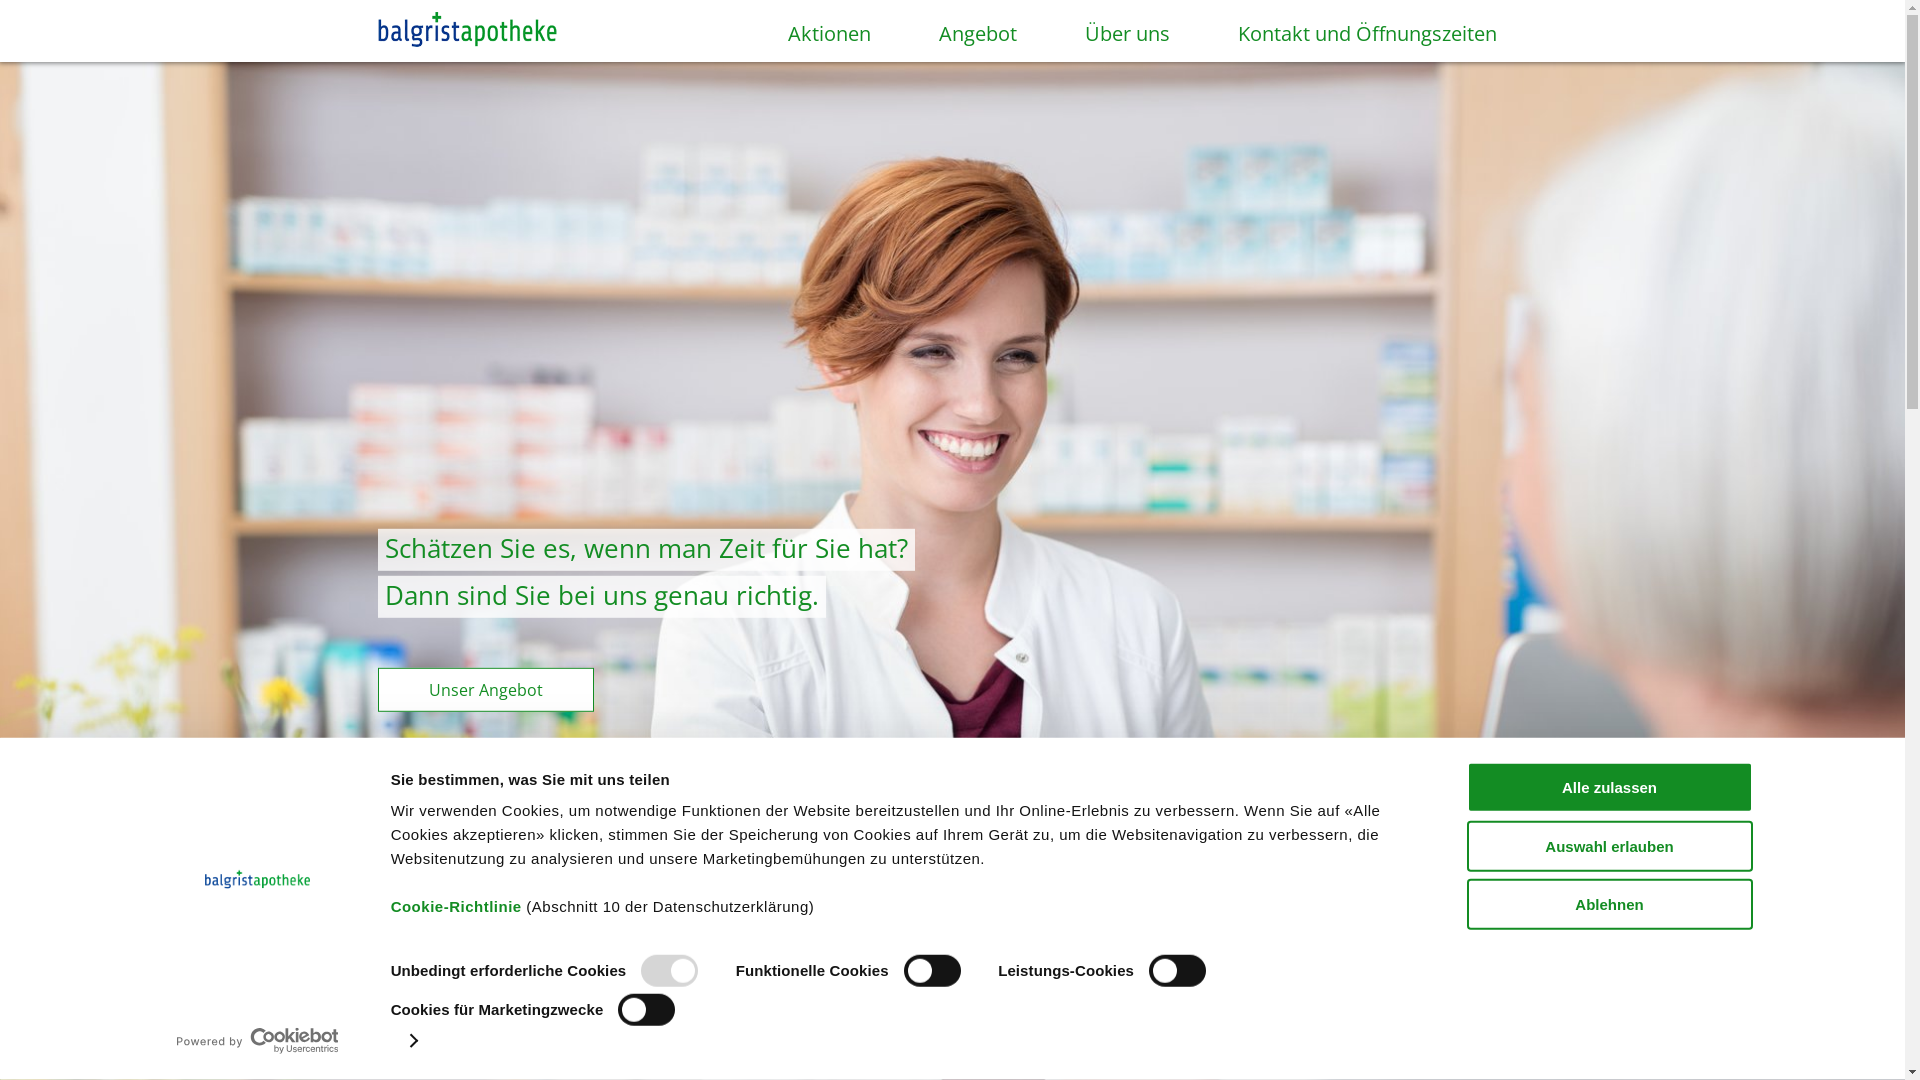 Image resolution: width=1920 pixels, height=1080 pixels. What do you see at coordinates (456, 906) in the screenshot?
I see `Cookie-Richtlinie` at bounding box center [456, 906].